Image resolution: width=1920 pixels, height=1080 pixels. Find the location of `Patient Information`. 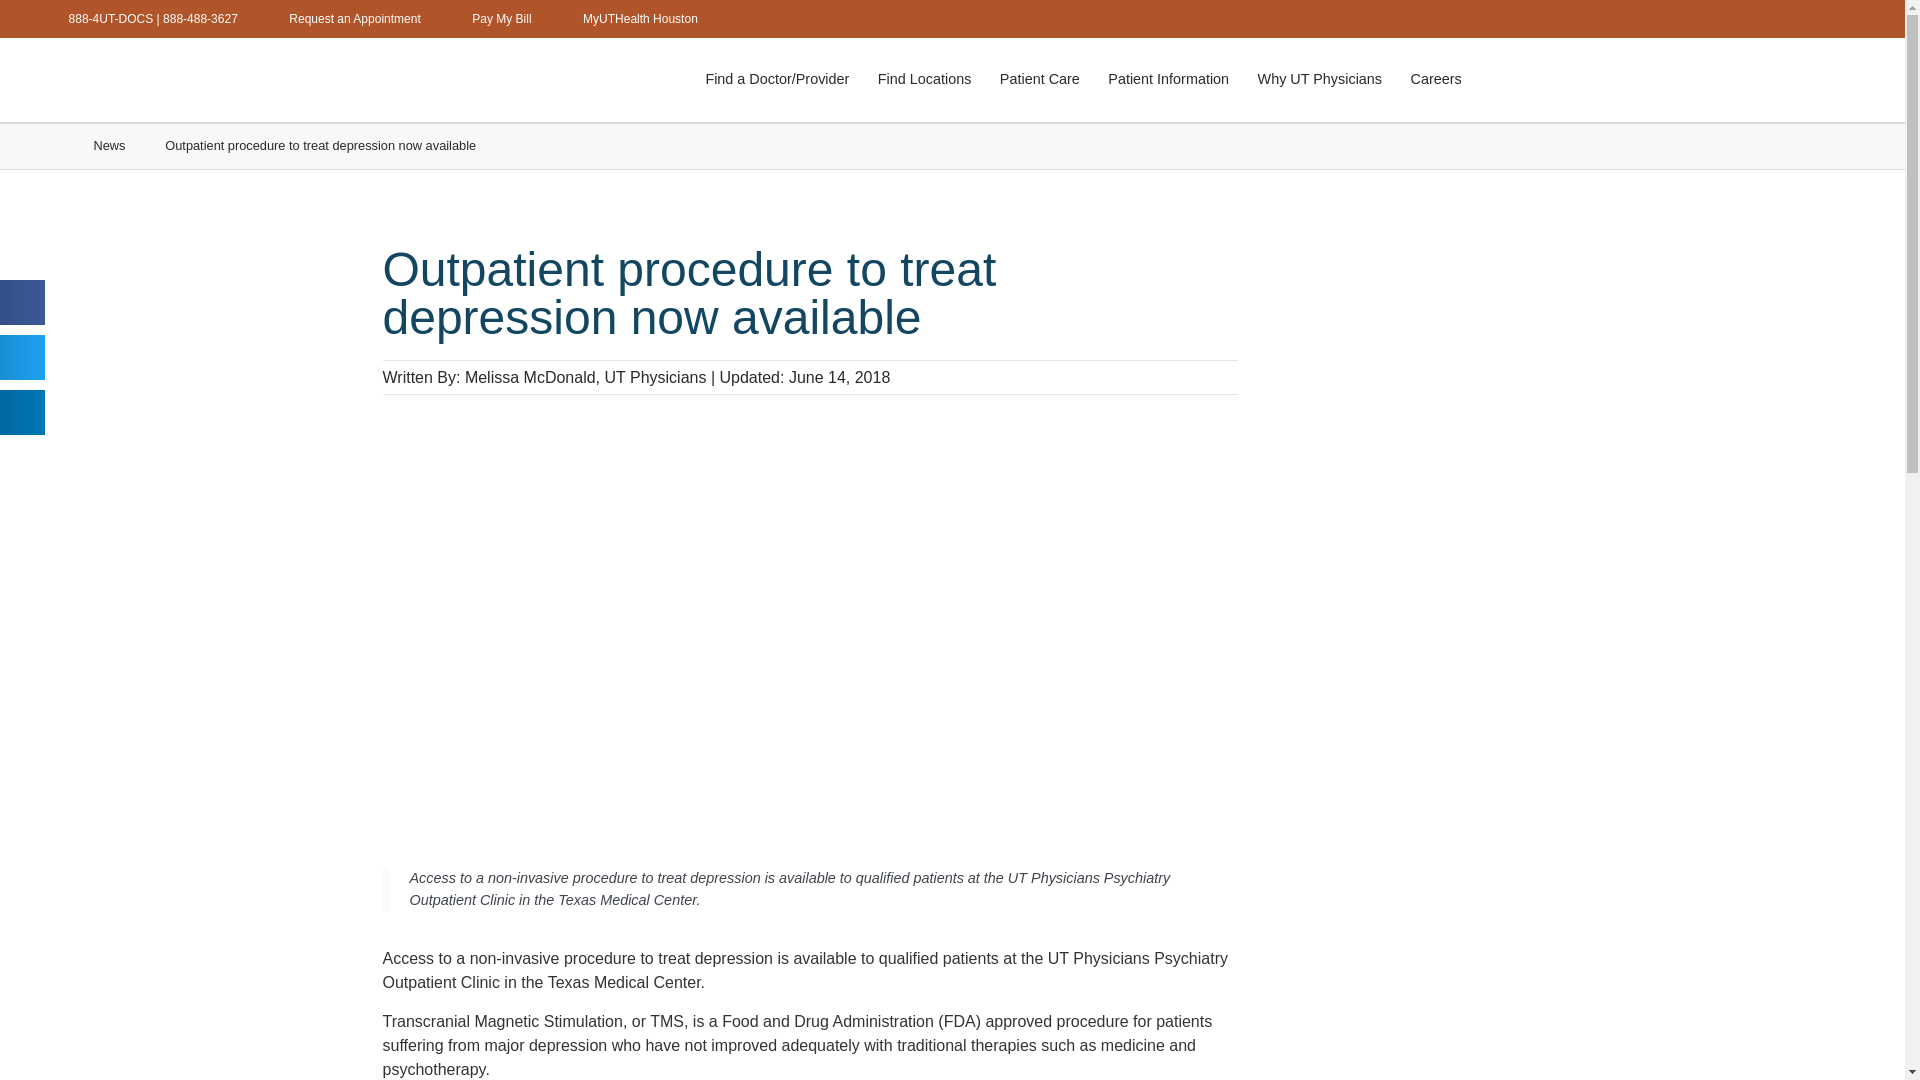

Patient Information is located at coordinates (1168, 80).